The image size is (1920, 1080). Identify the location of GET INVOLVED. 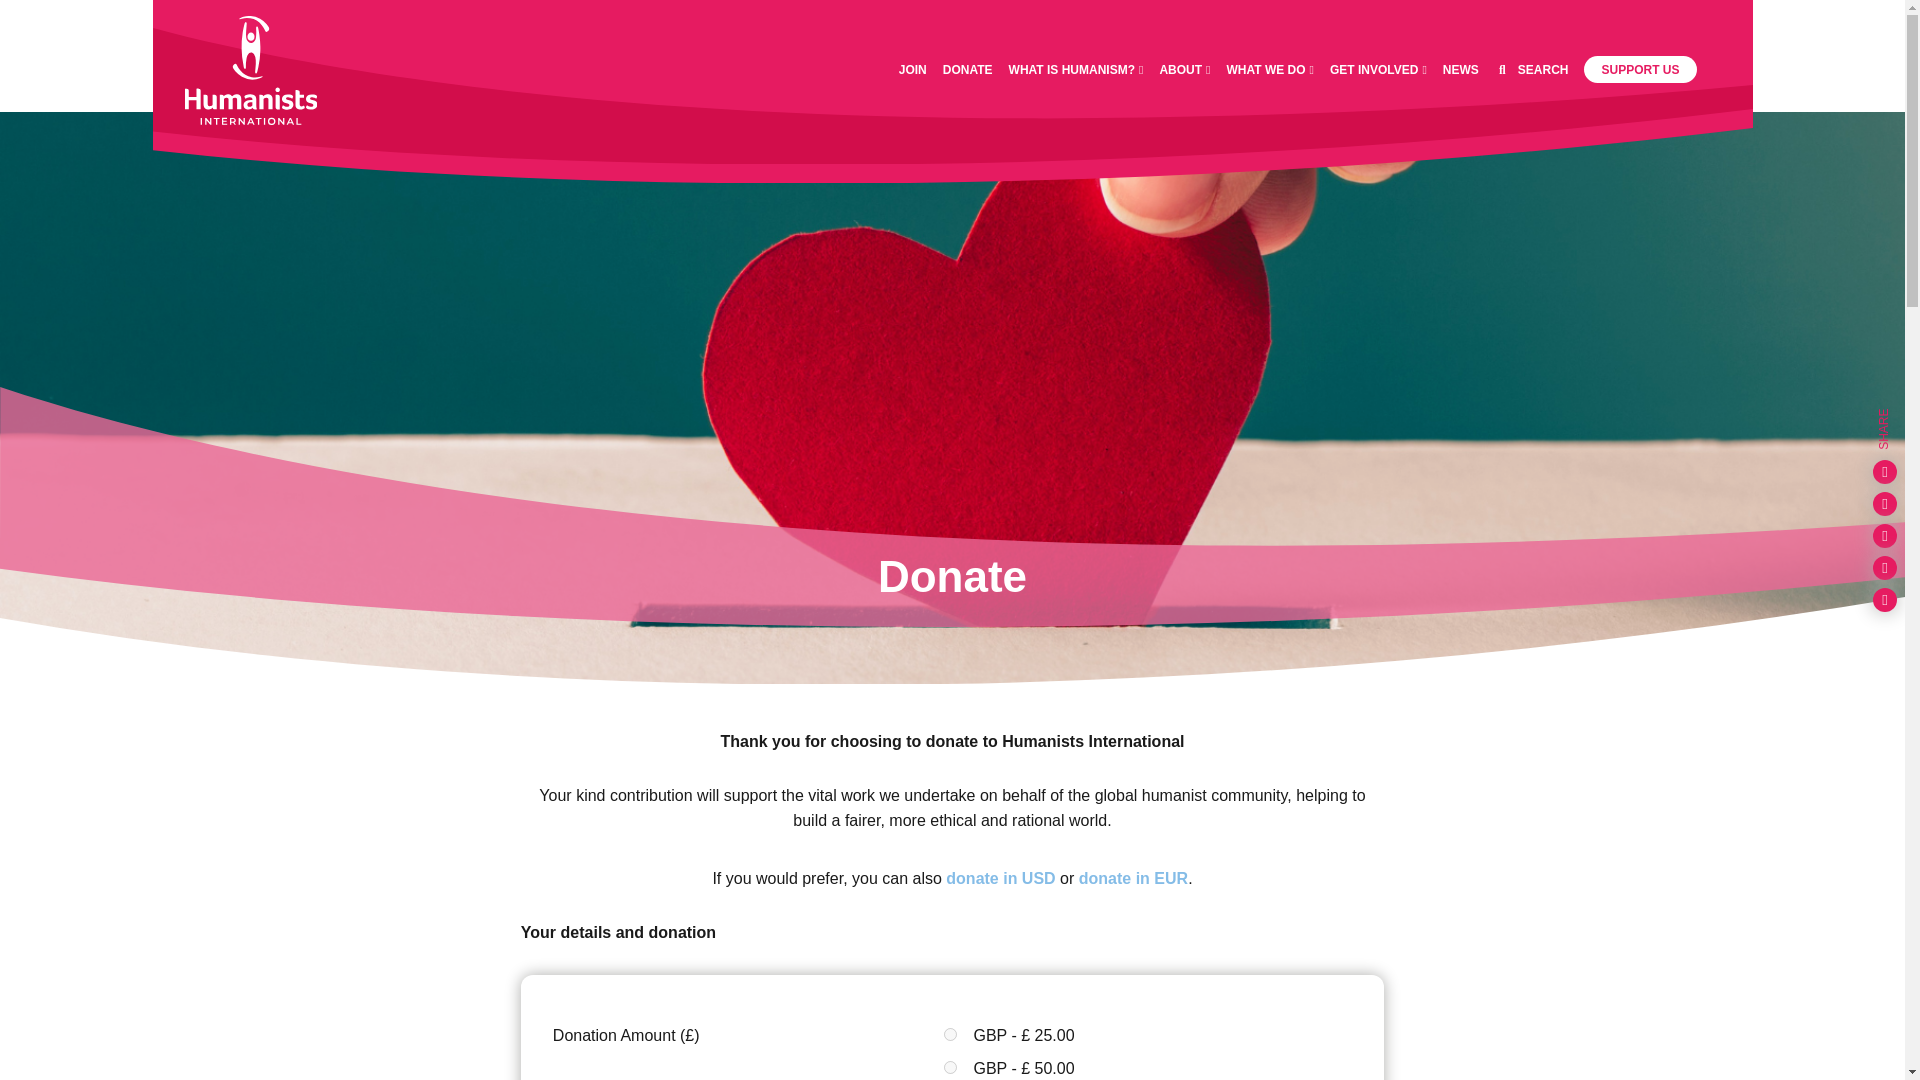
(1378, 69).